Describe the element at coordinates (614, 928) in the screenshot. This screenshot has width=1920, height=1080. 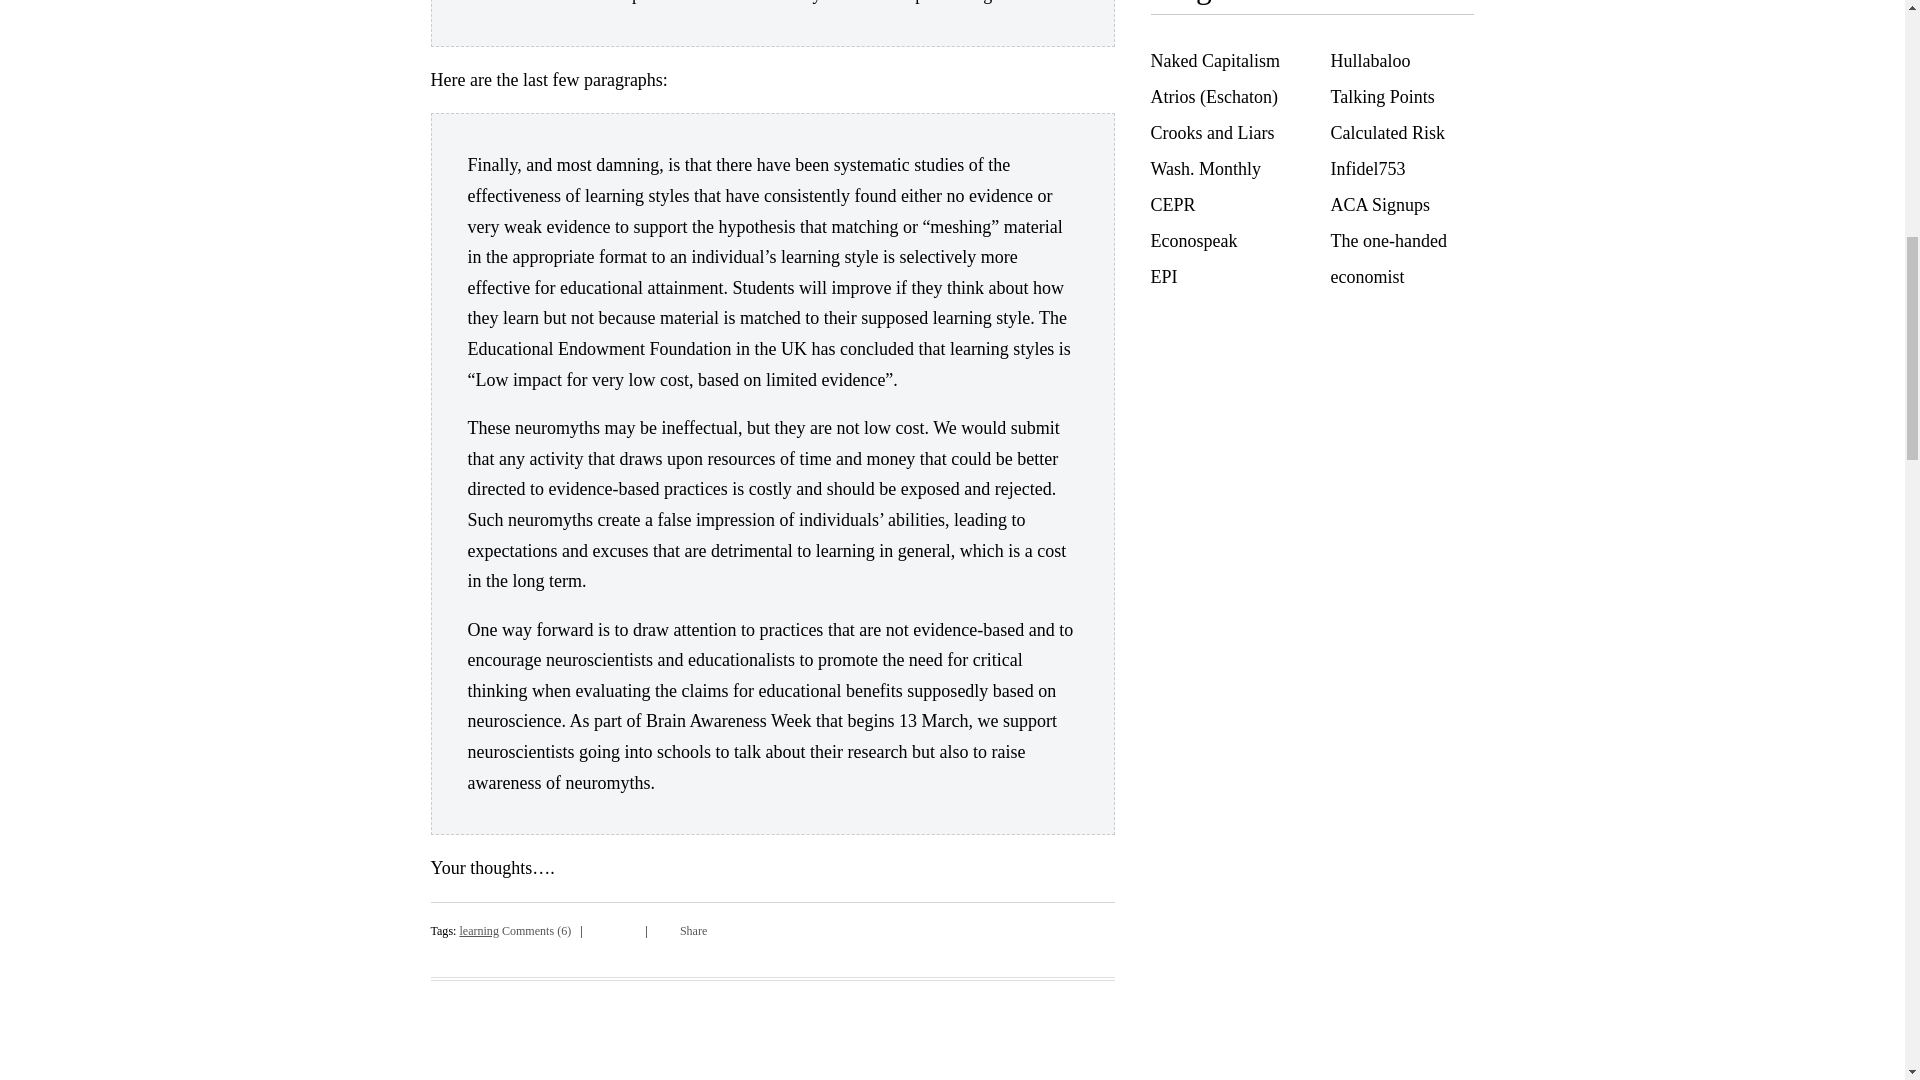
I see `Facebook` at that location.